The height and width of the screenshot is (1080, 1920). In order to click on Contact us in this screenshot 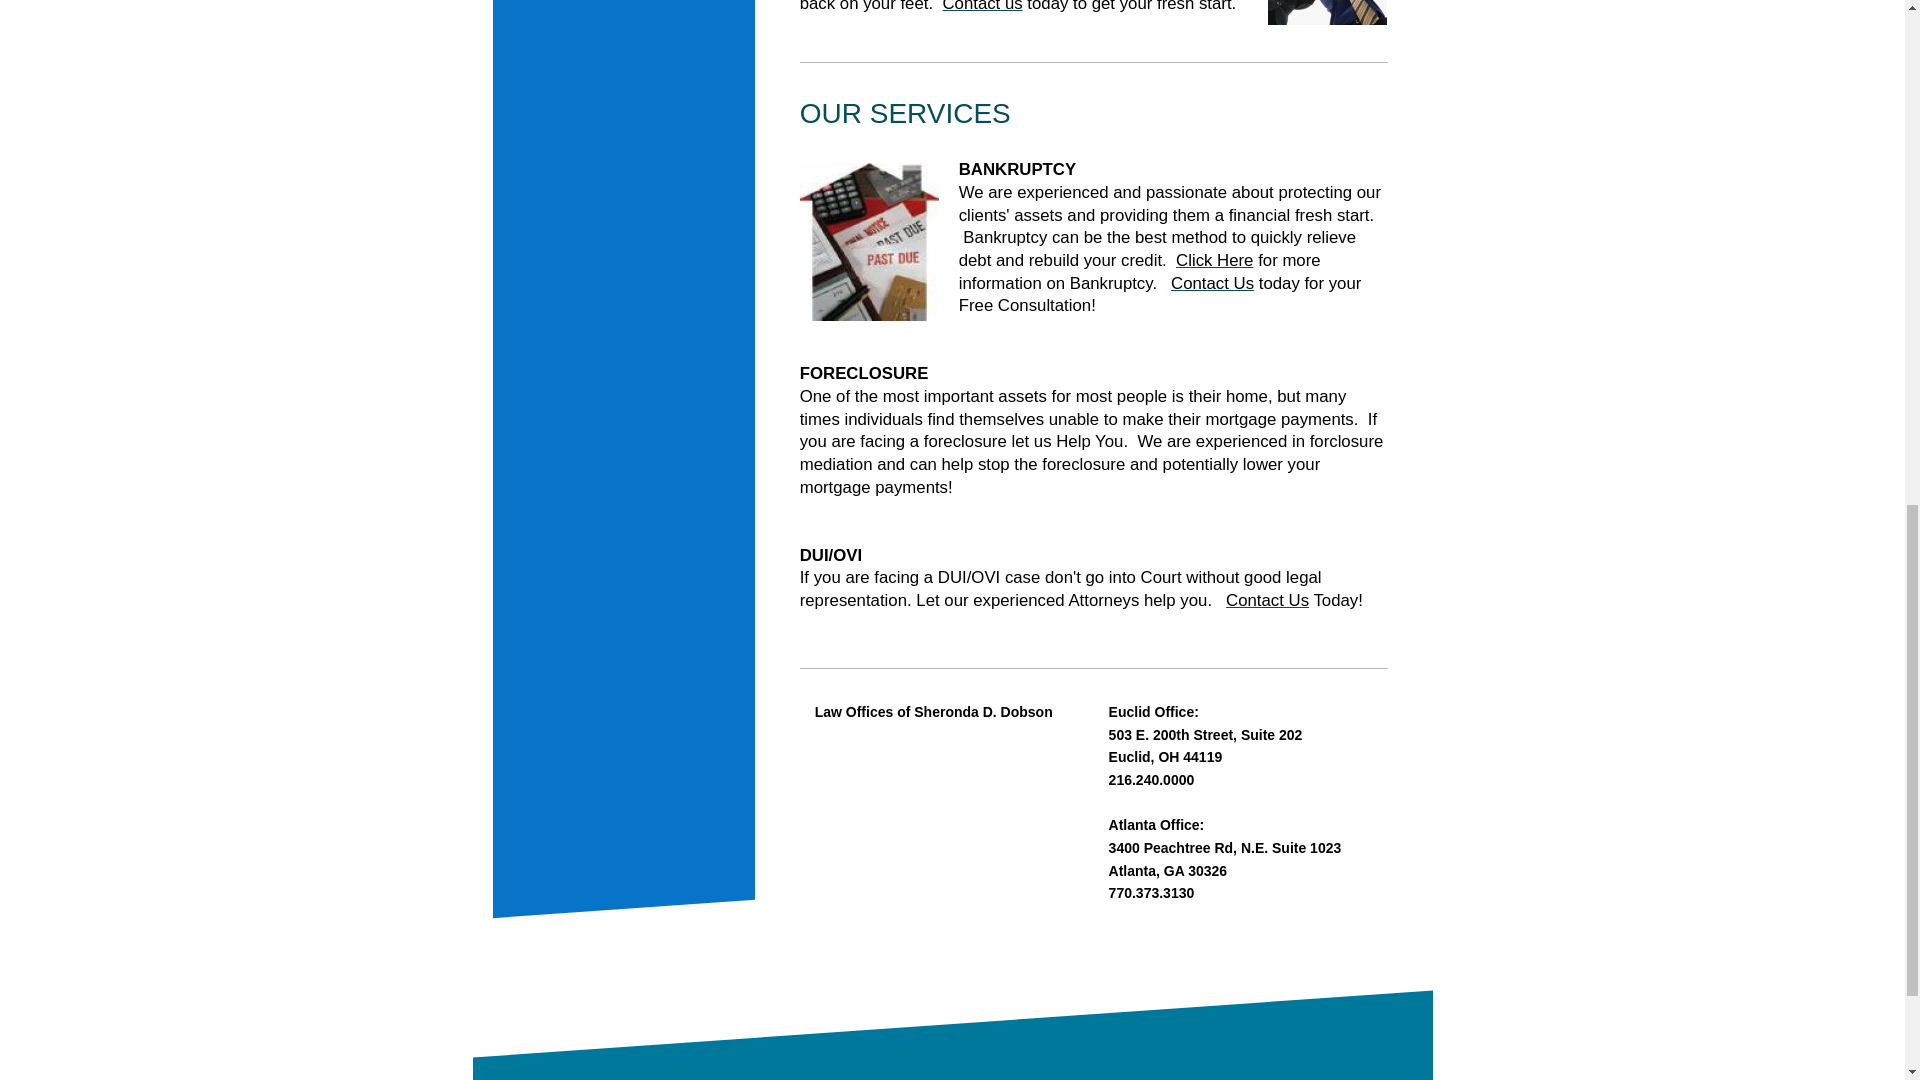, I will do `click(982, 6)`.